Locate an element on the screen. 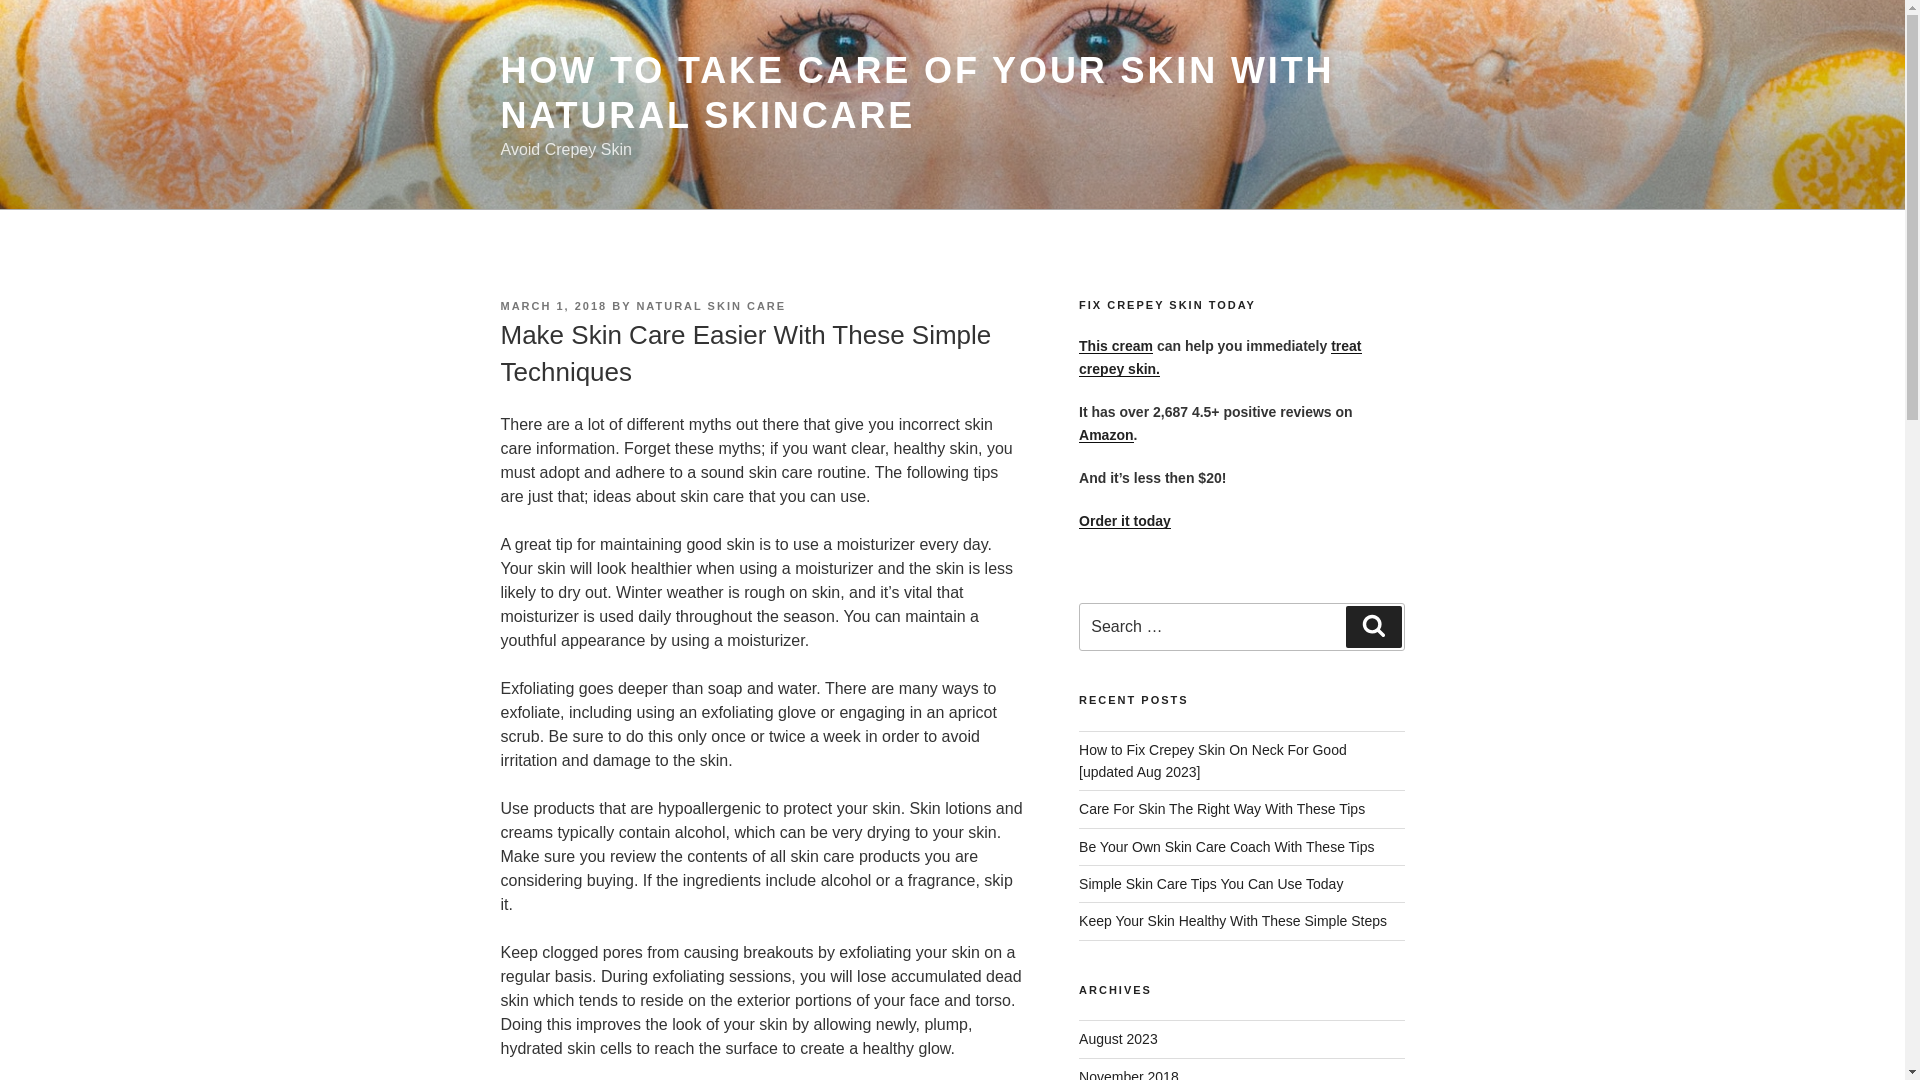  treat crepey skin. is located at coordinates (1220, 356).